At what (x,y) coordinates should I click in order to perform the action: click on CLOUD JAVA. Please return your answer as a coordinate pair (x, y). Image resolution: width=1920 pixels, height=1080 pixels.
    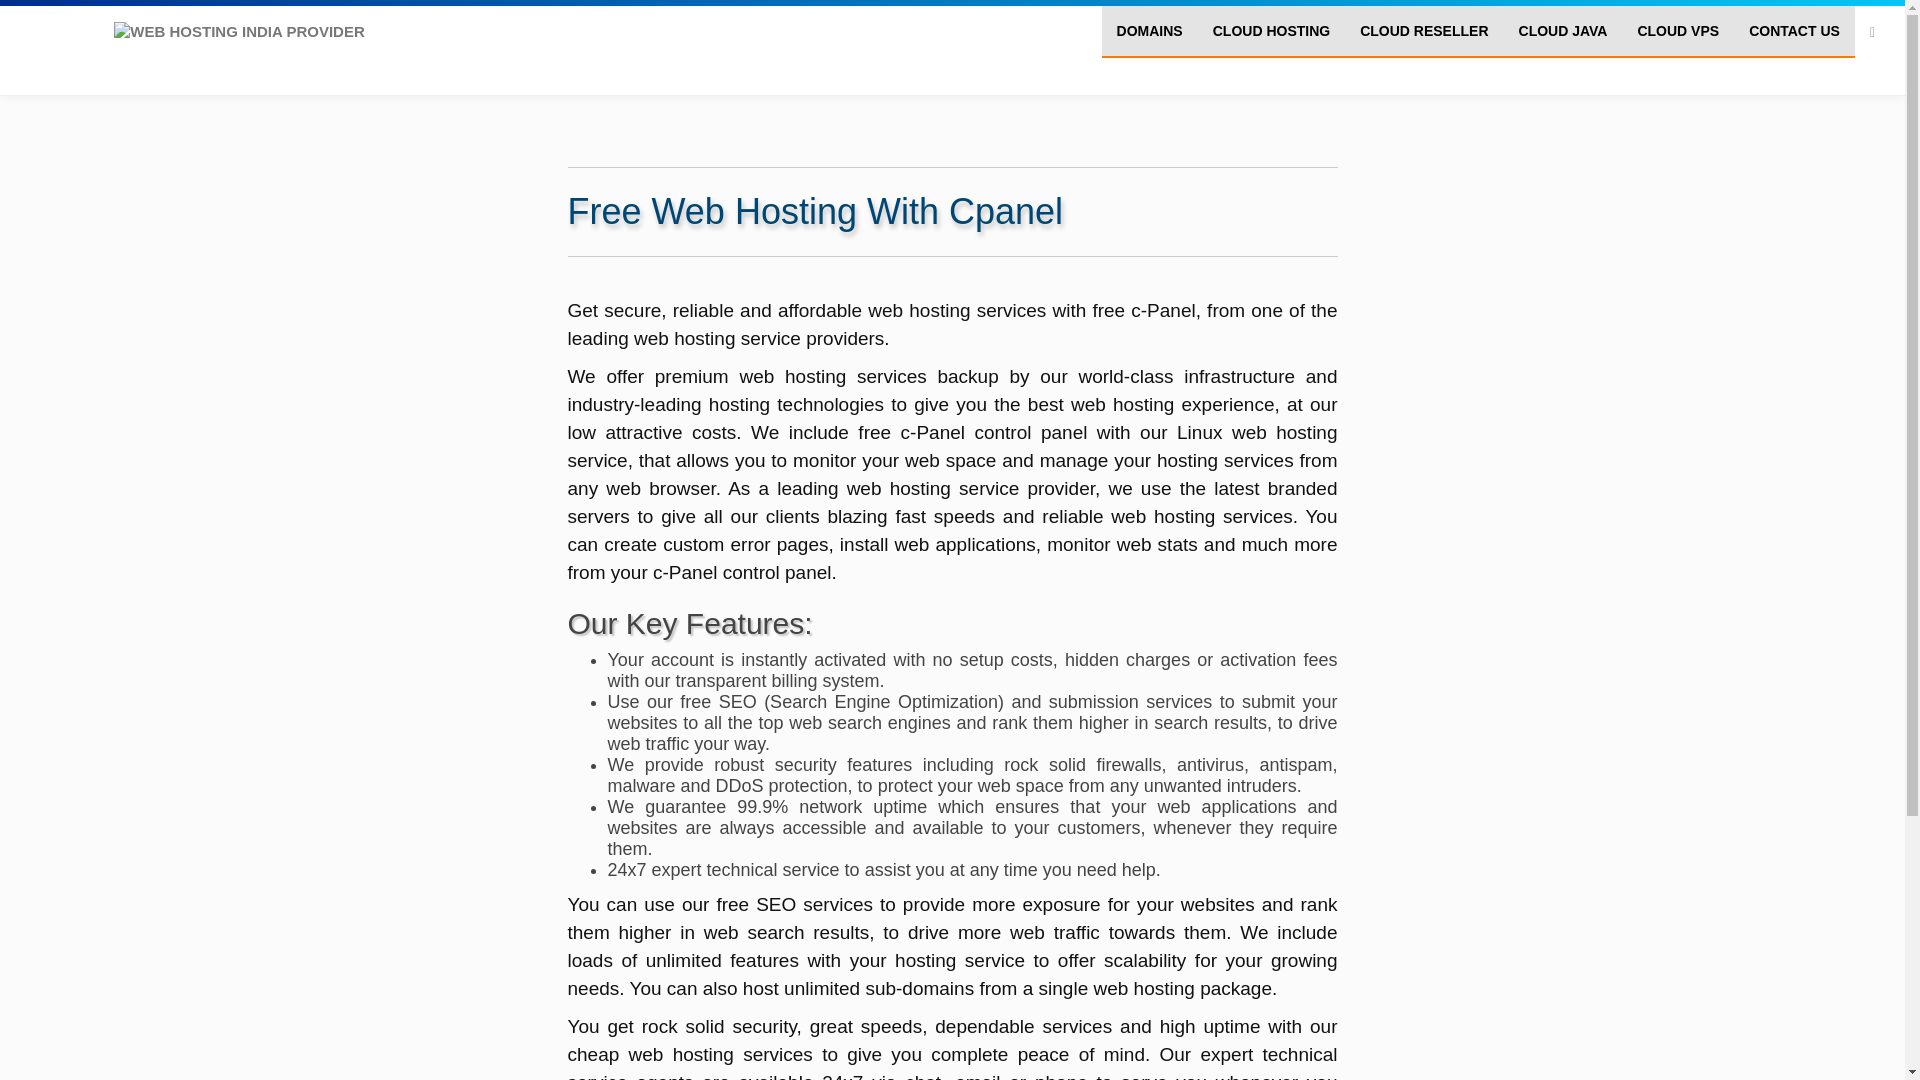
    Looking at the image, I should click on (1562, 32).